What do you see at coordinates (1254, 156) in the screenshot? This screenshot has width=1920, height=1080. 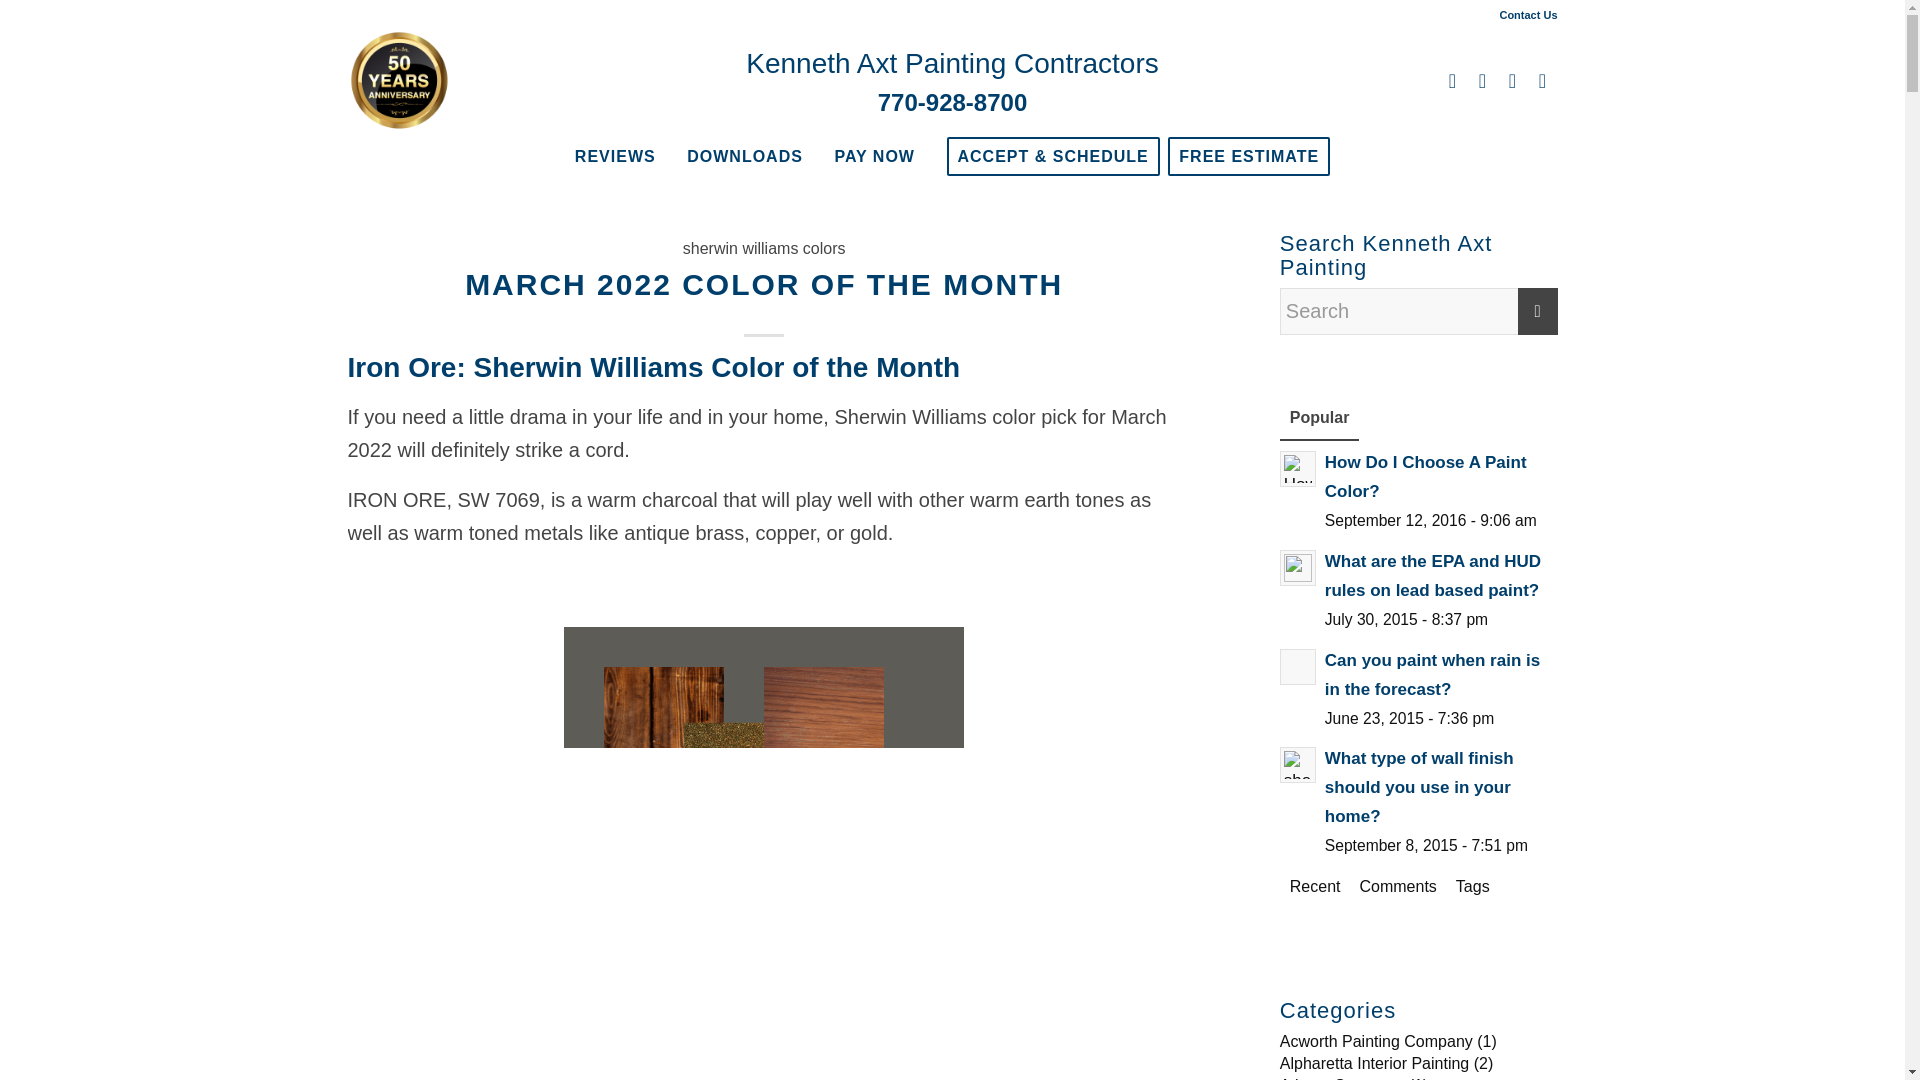 I see `FREE ESTIMATE` at bounding box center [1254, 156].